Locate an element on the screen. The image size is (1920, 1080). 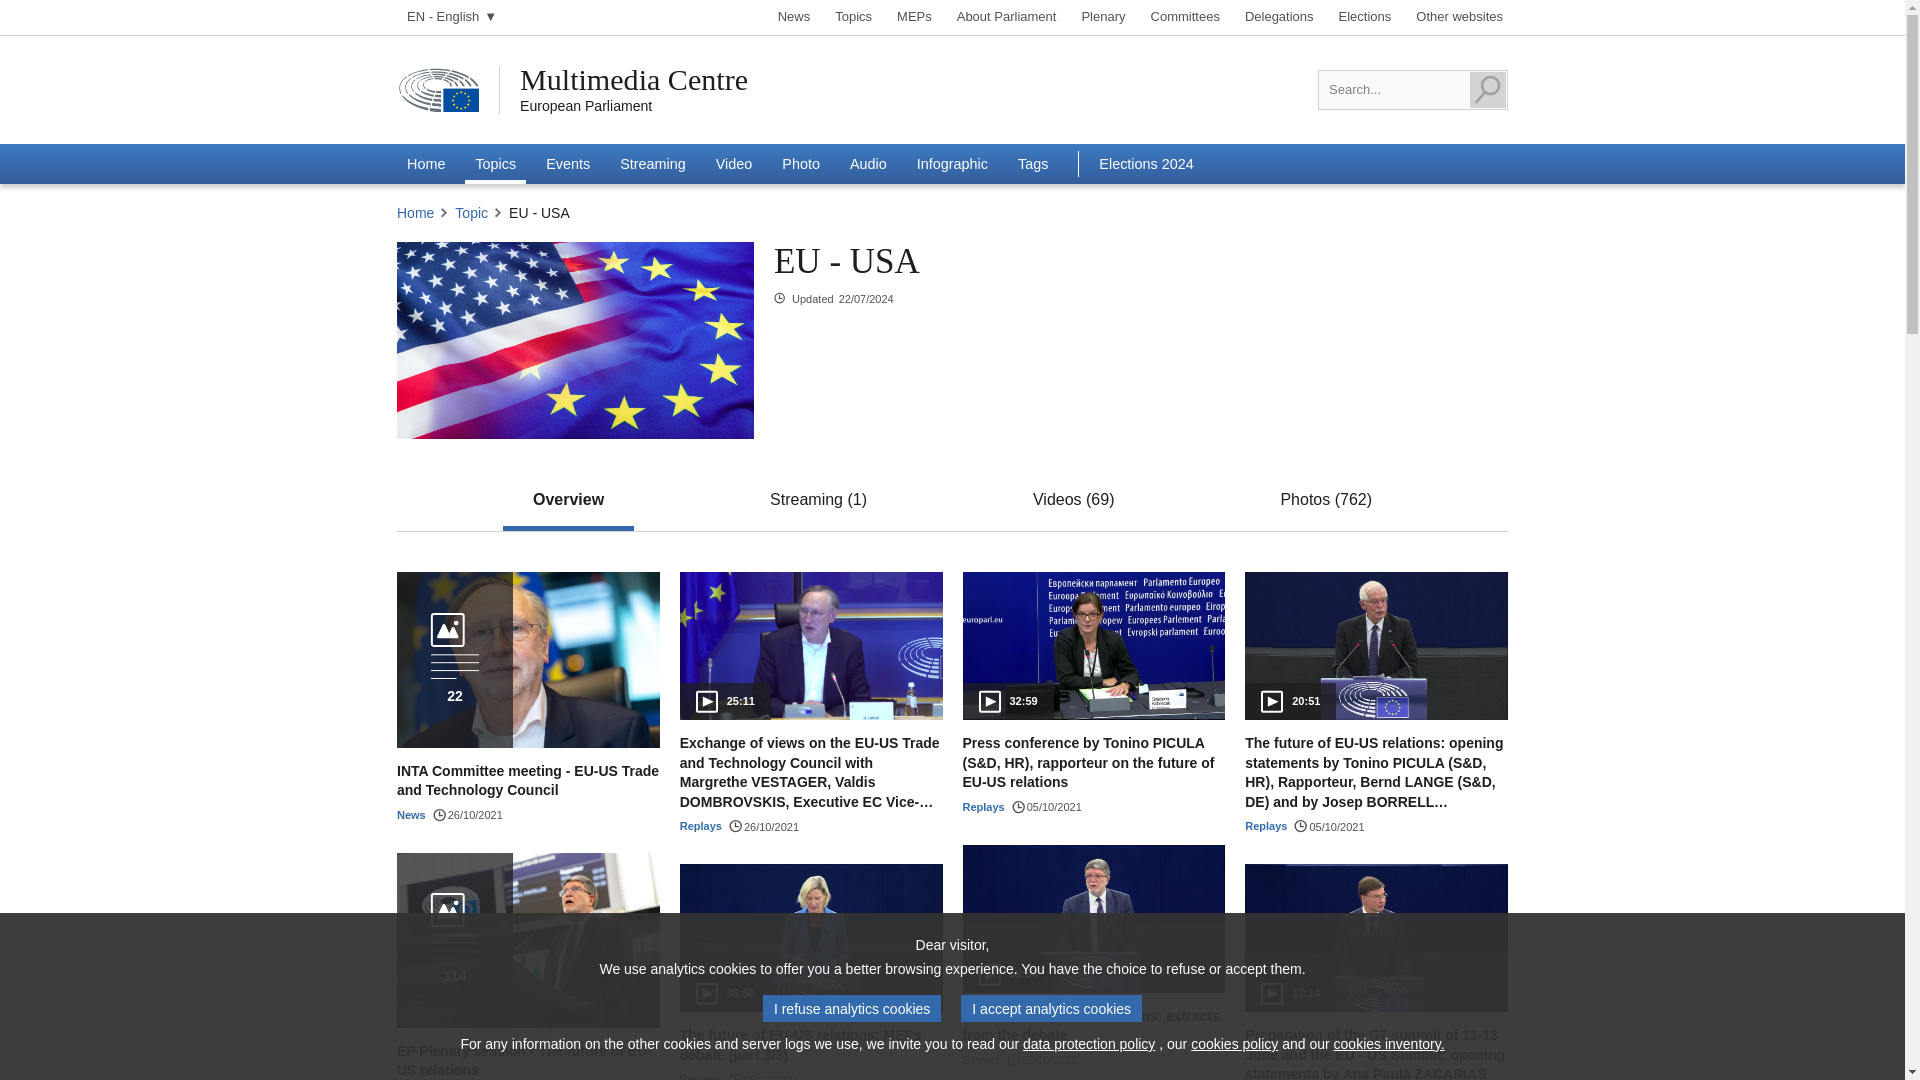
About Parliament is located at coordinates (1006, 17).